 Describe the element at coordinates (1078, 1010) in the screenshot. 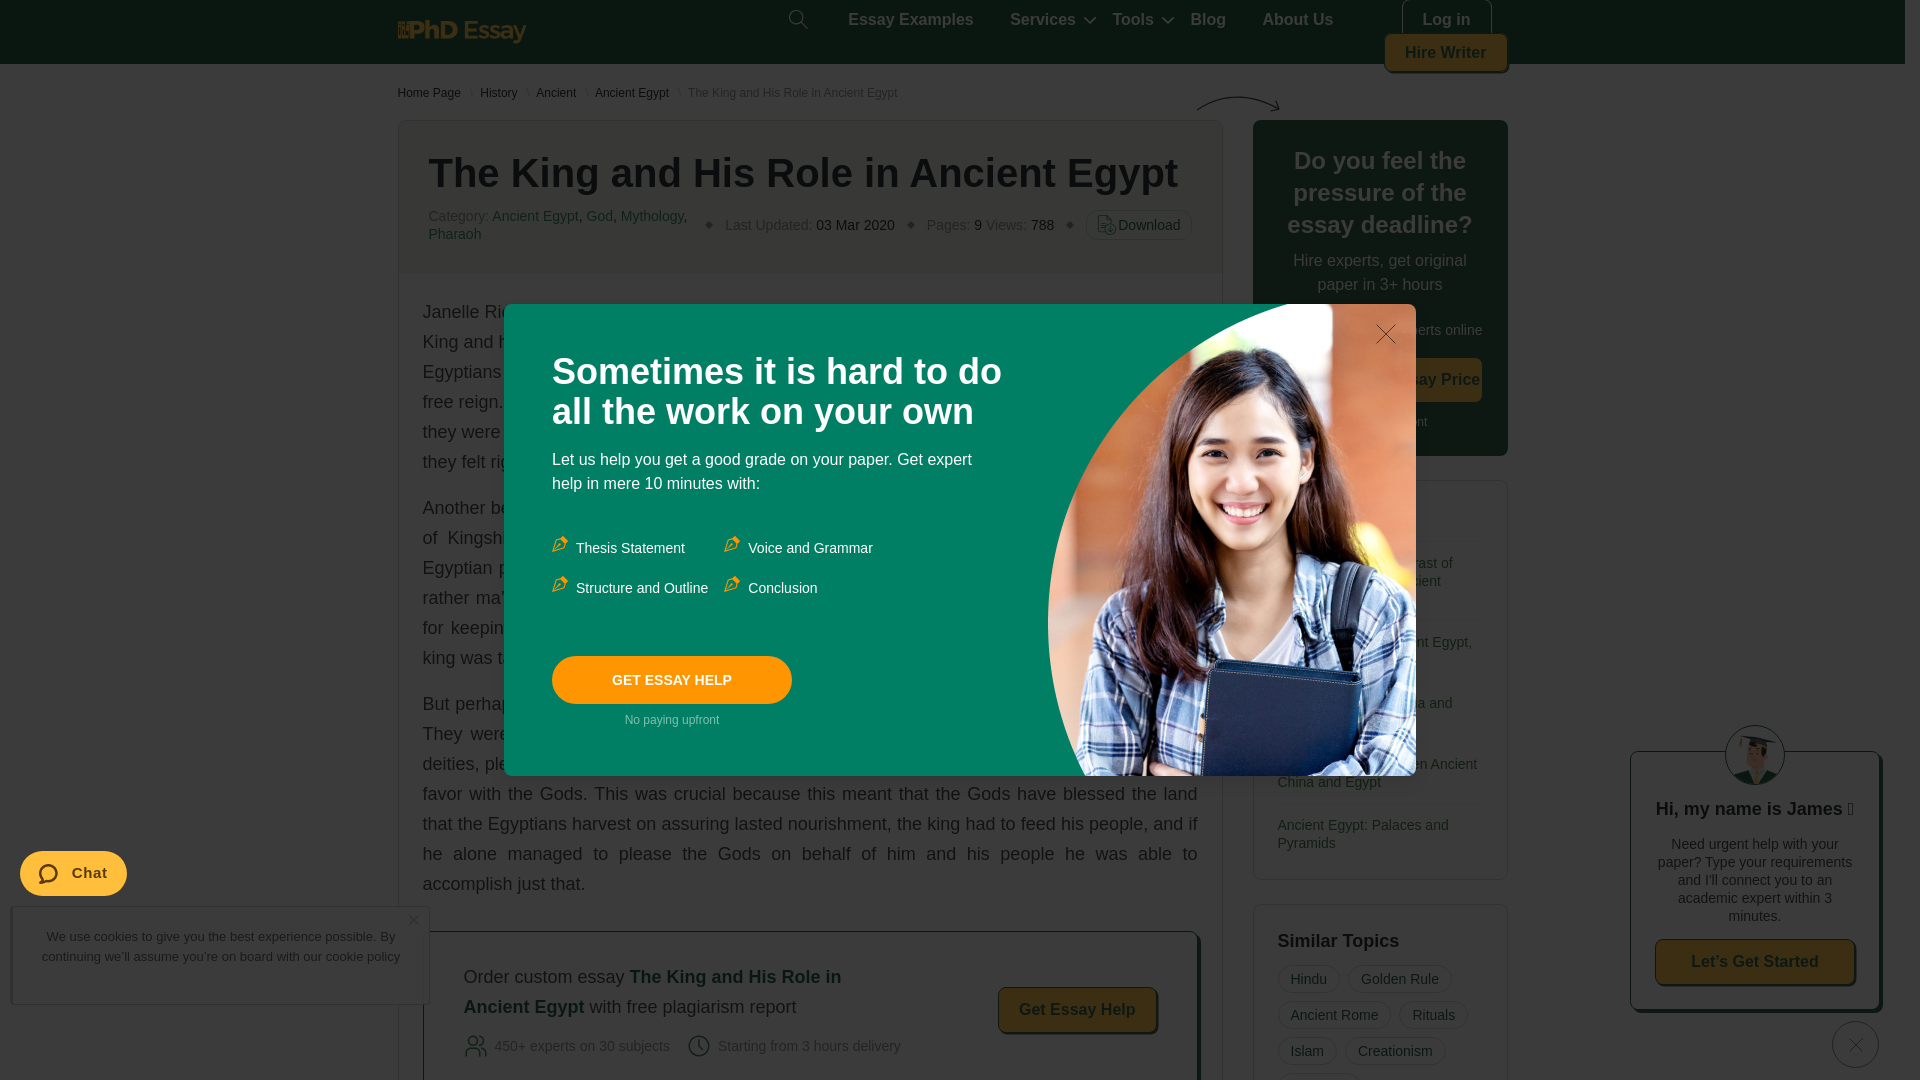

I see `Get Essay Help` at that location.